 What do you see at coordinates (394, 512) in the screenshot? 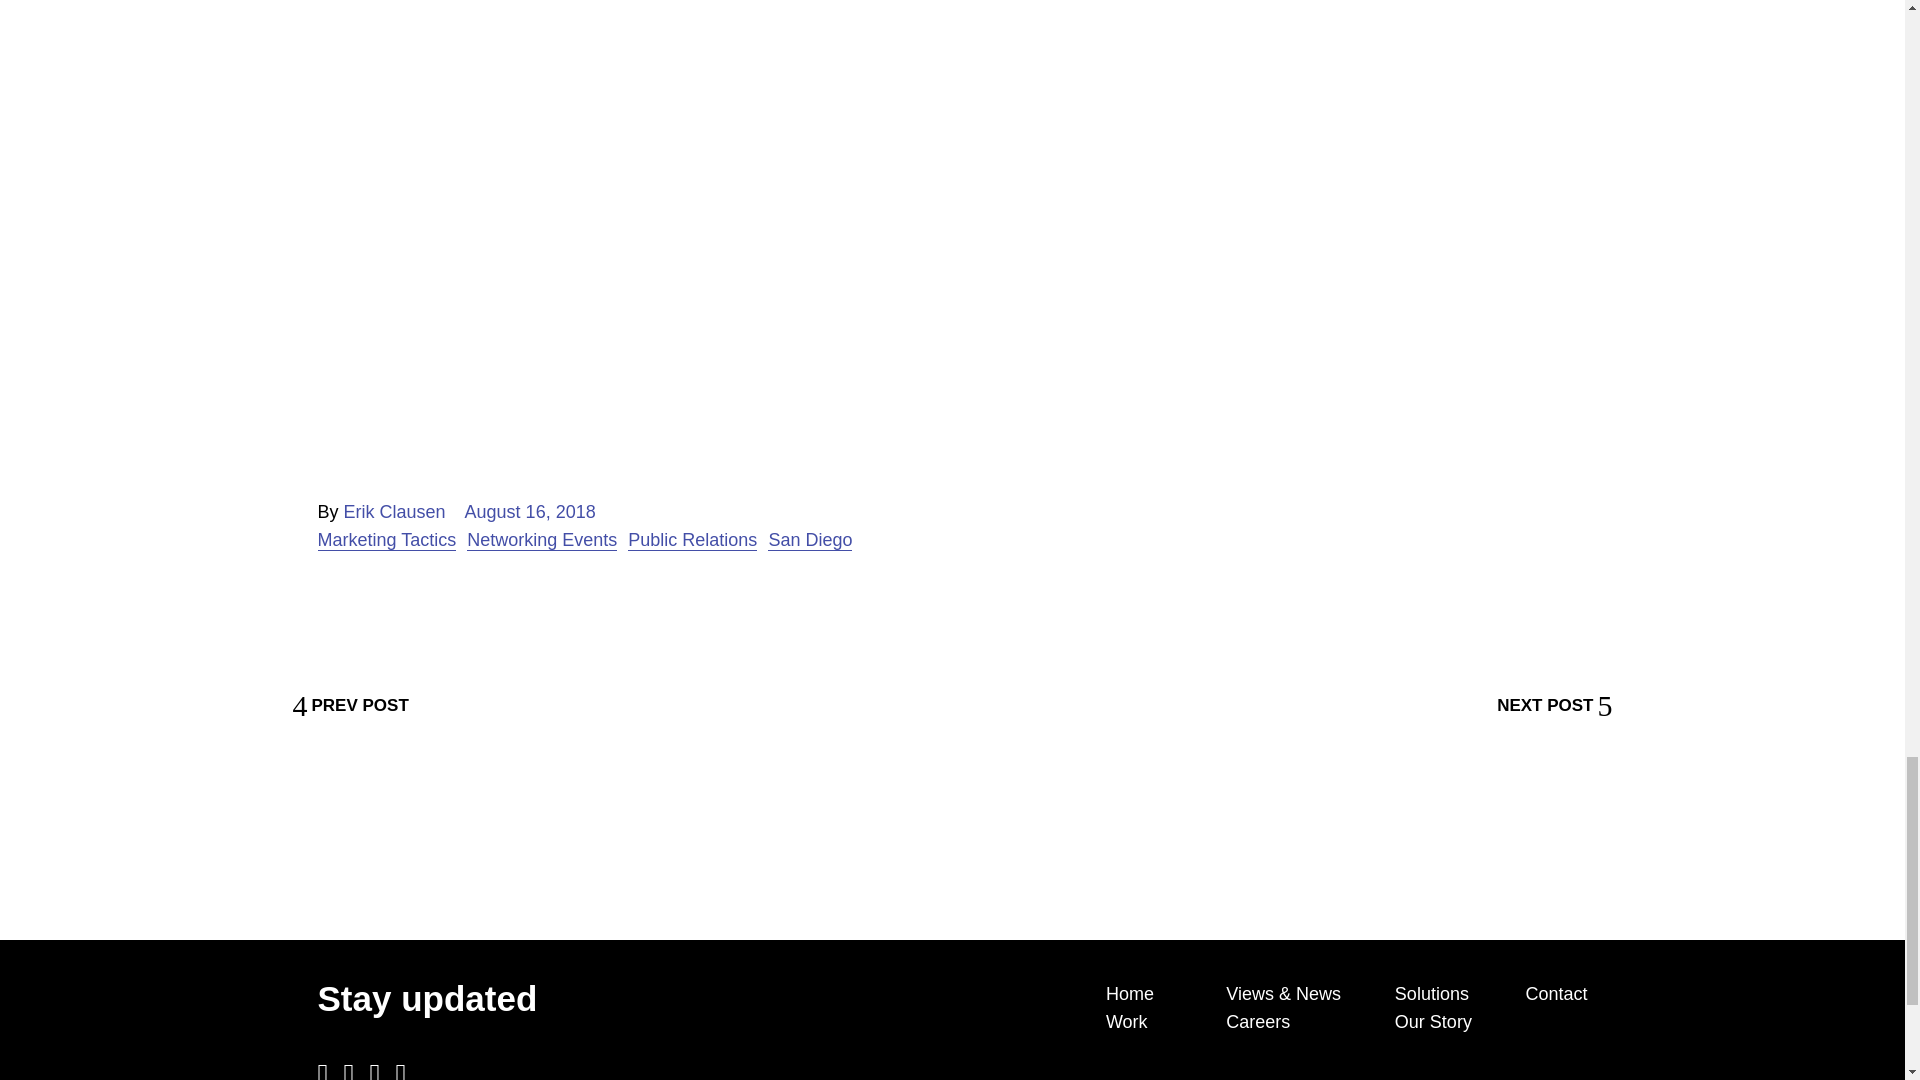
I see `Erik Clausen` at bounding box center [394, 512].